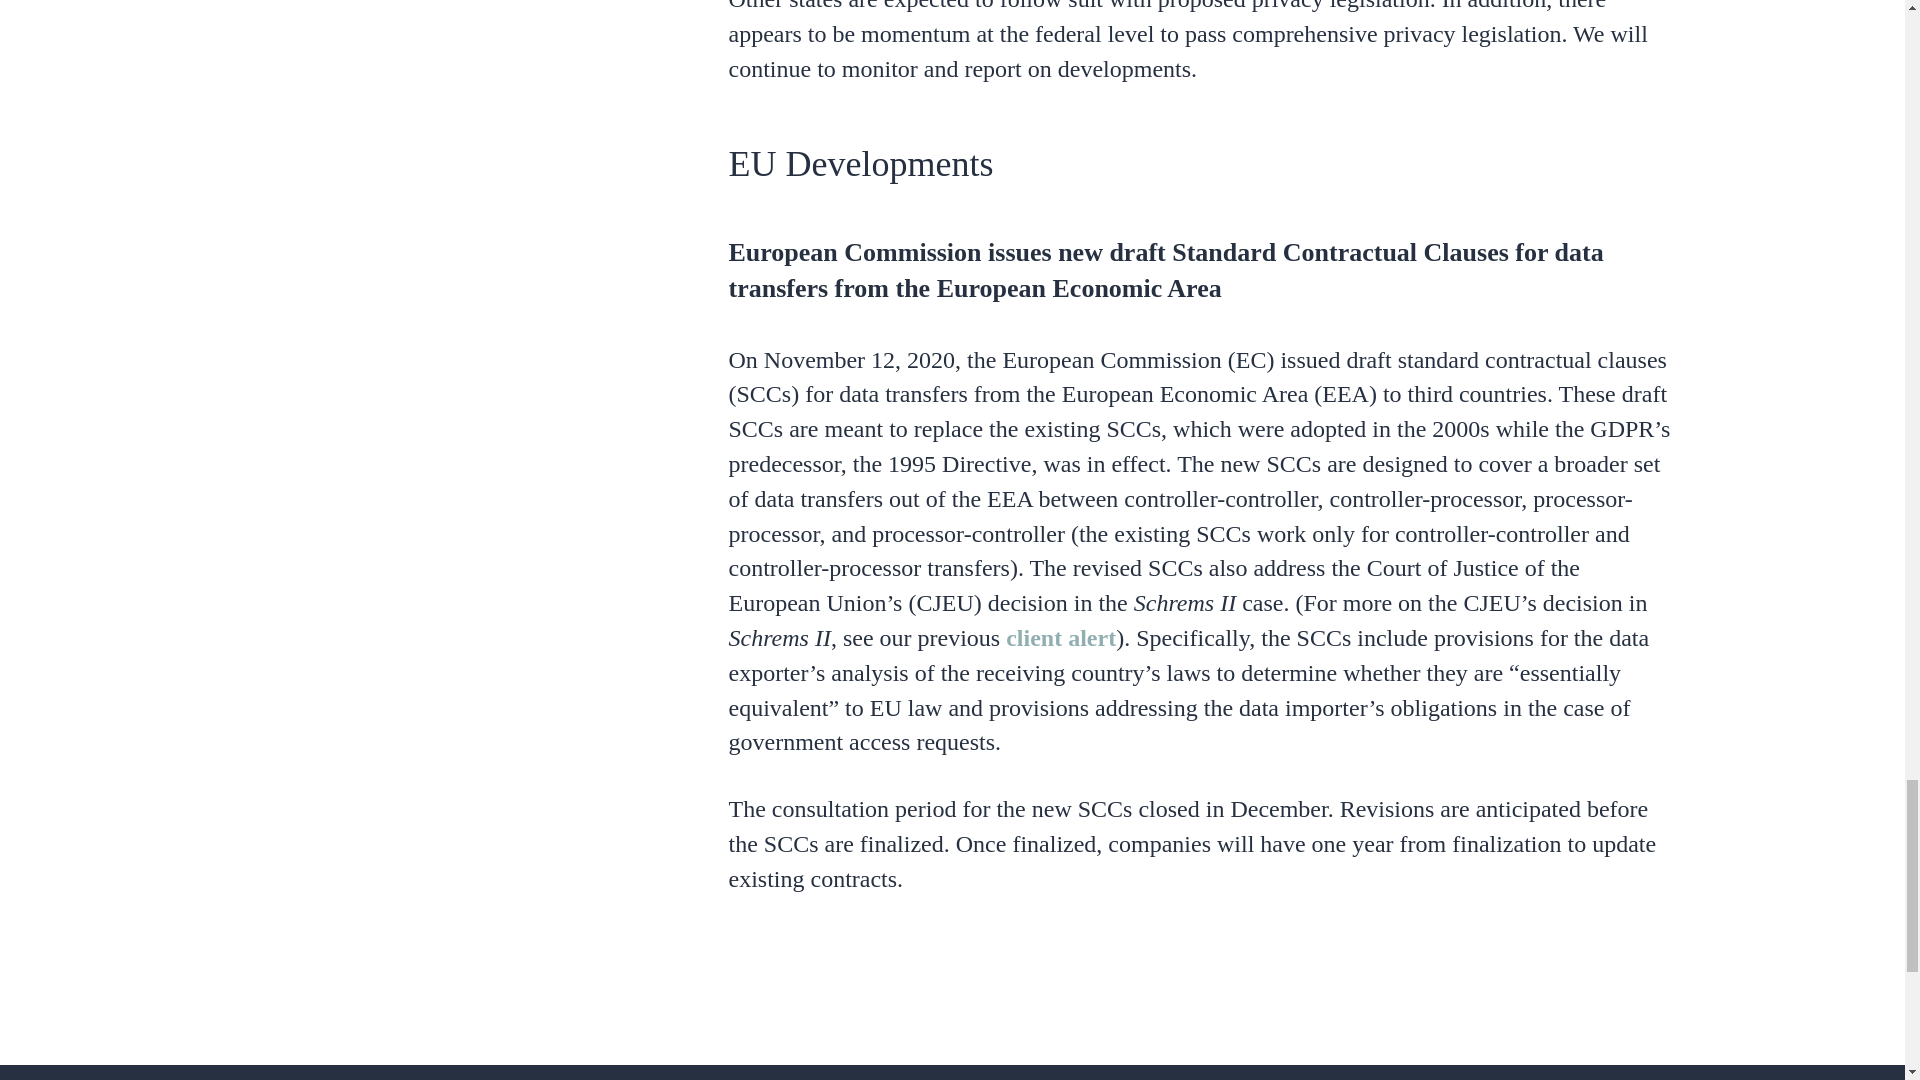 This screenshot has height=1080, width=1920. What do you see at coordinates (1060, 638) in the screenshot?
I see `client alert` at bounding box center [1060, 638].